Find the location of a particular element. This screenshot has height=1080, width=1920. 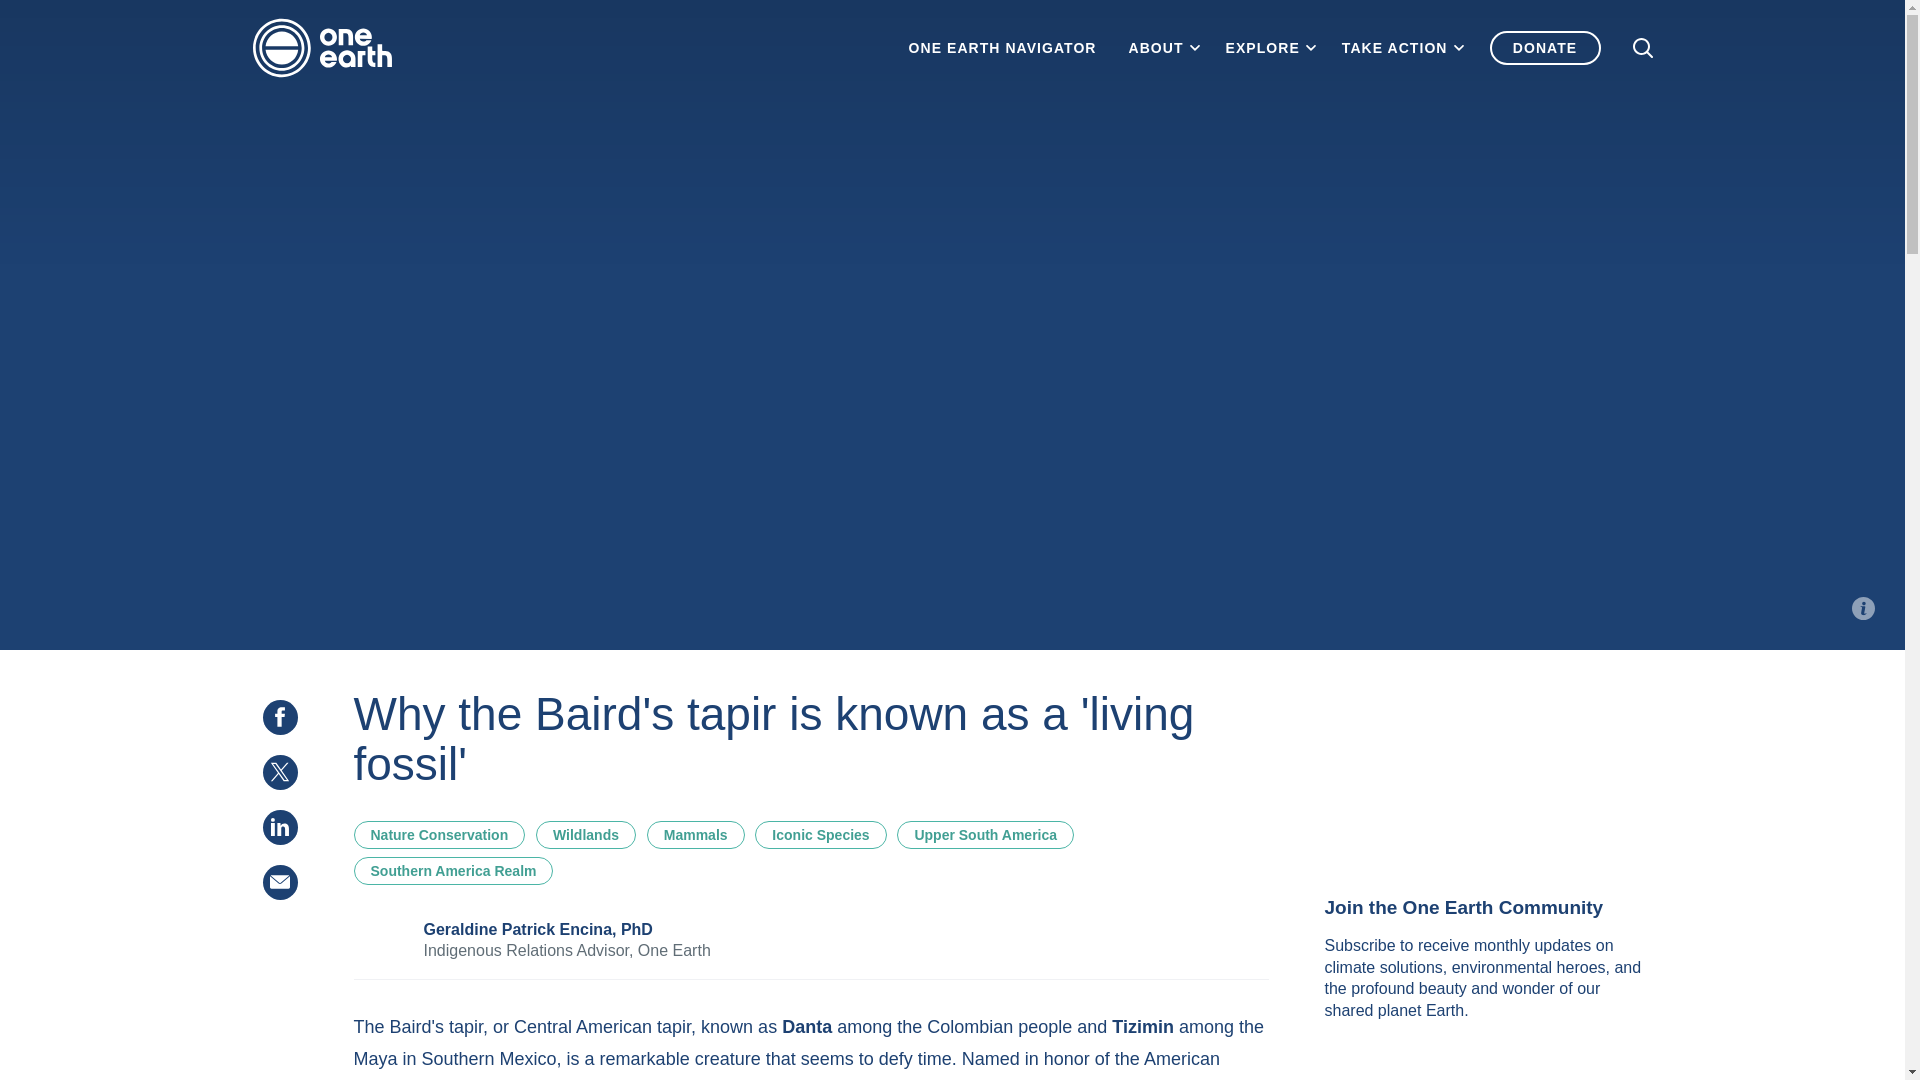

TAKE ACTION is located at coordinates (1394, 48).